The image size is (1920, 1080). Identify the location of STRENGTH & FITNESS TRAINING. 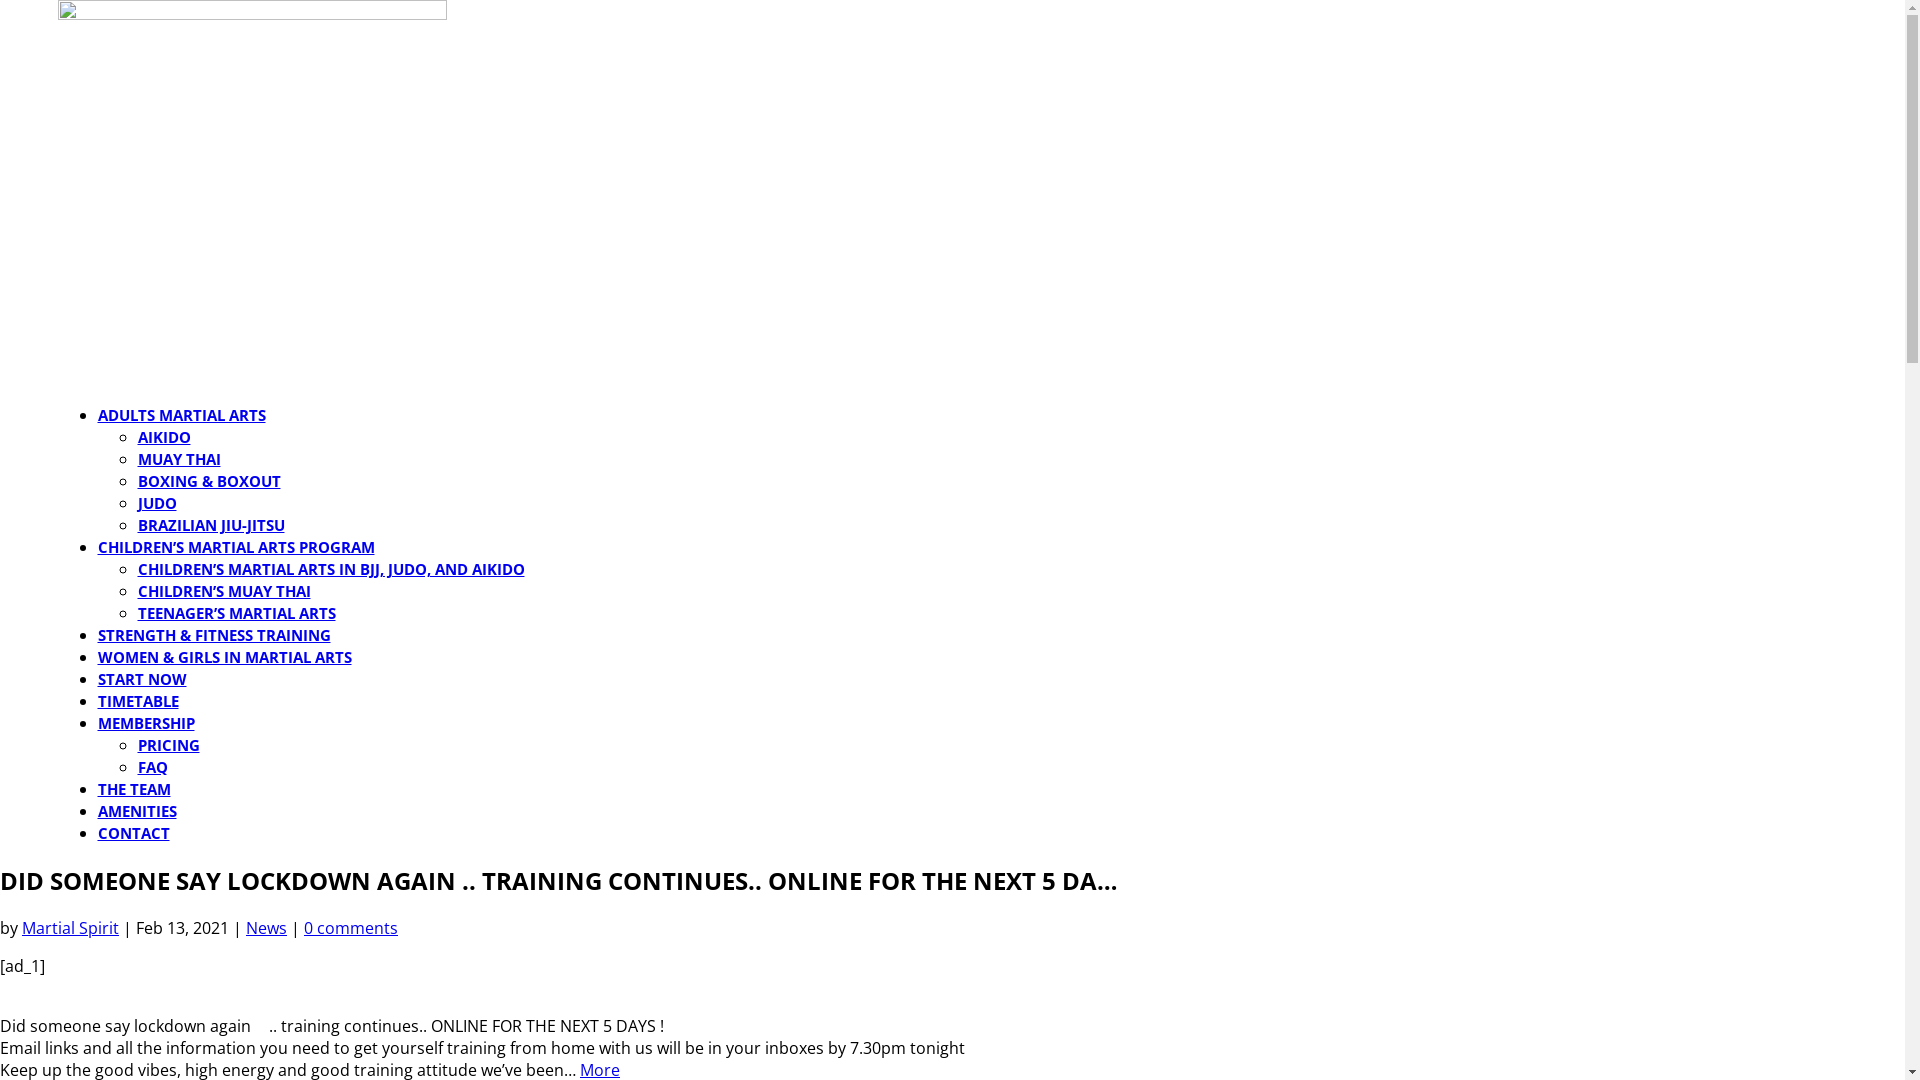
(214, 635).